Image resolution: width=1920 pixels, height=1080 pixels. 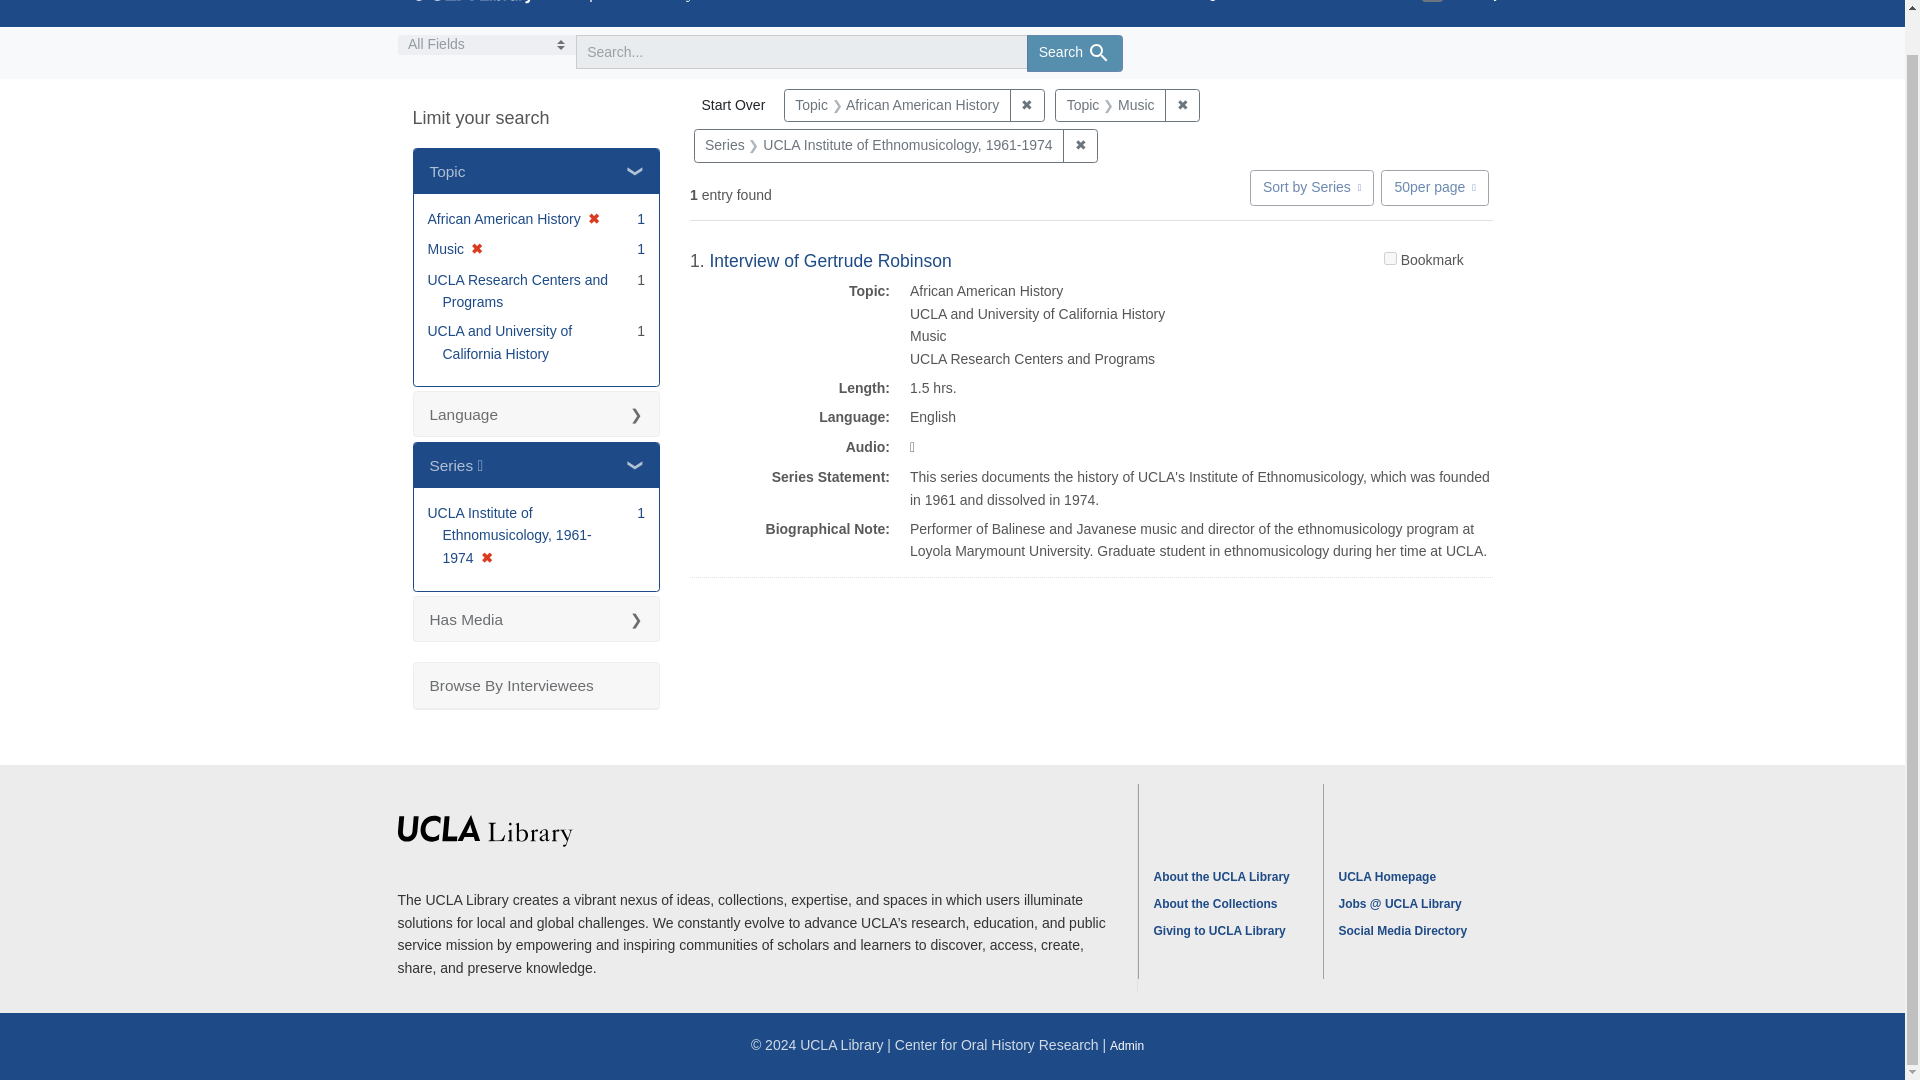 What do you see at coordinates (578, 3) in the screenshot?
I see `Center for Oral History Research` at bounding box center [578, 3].